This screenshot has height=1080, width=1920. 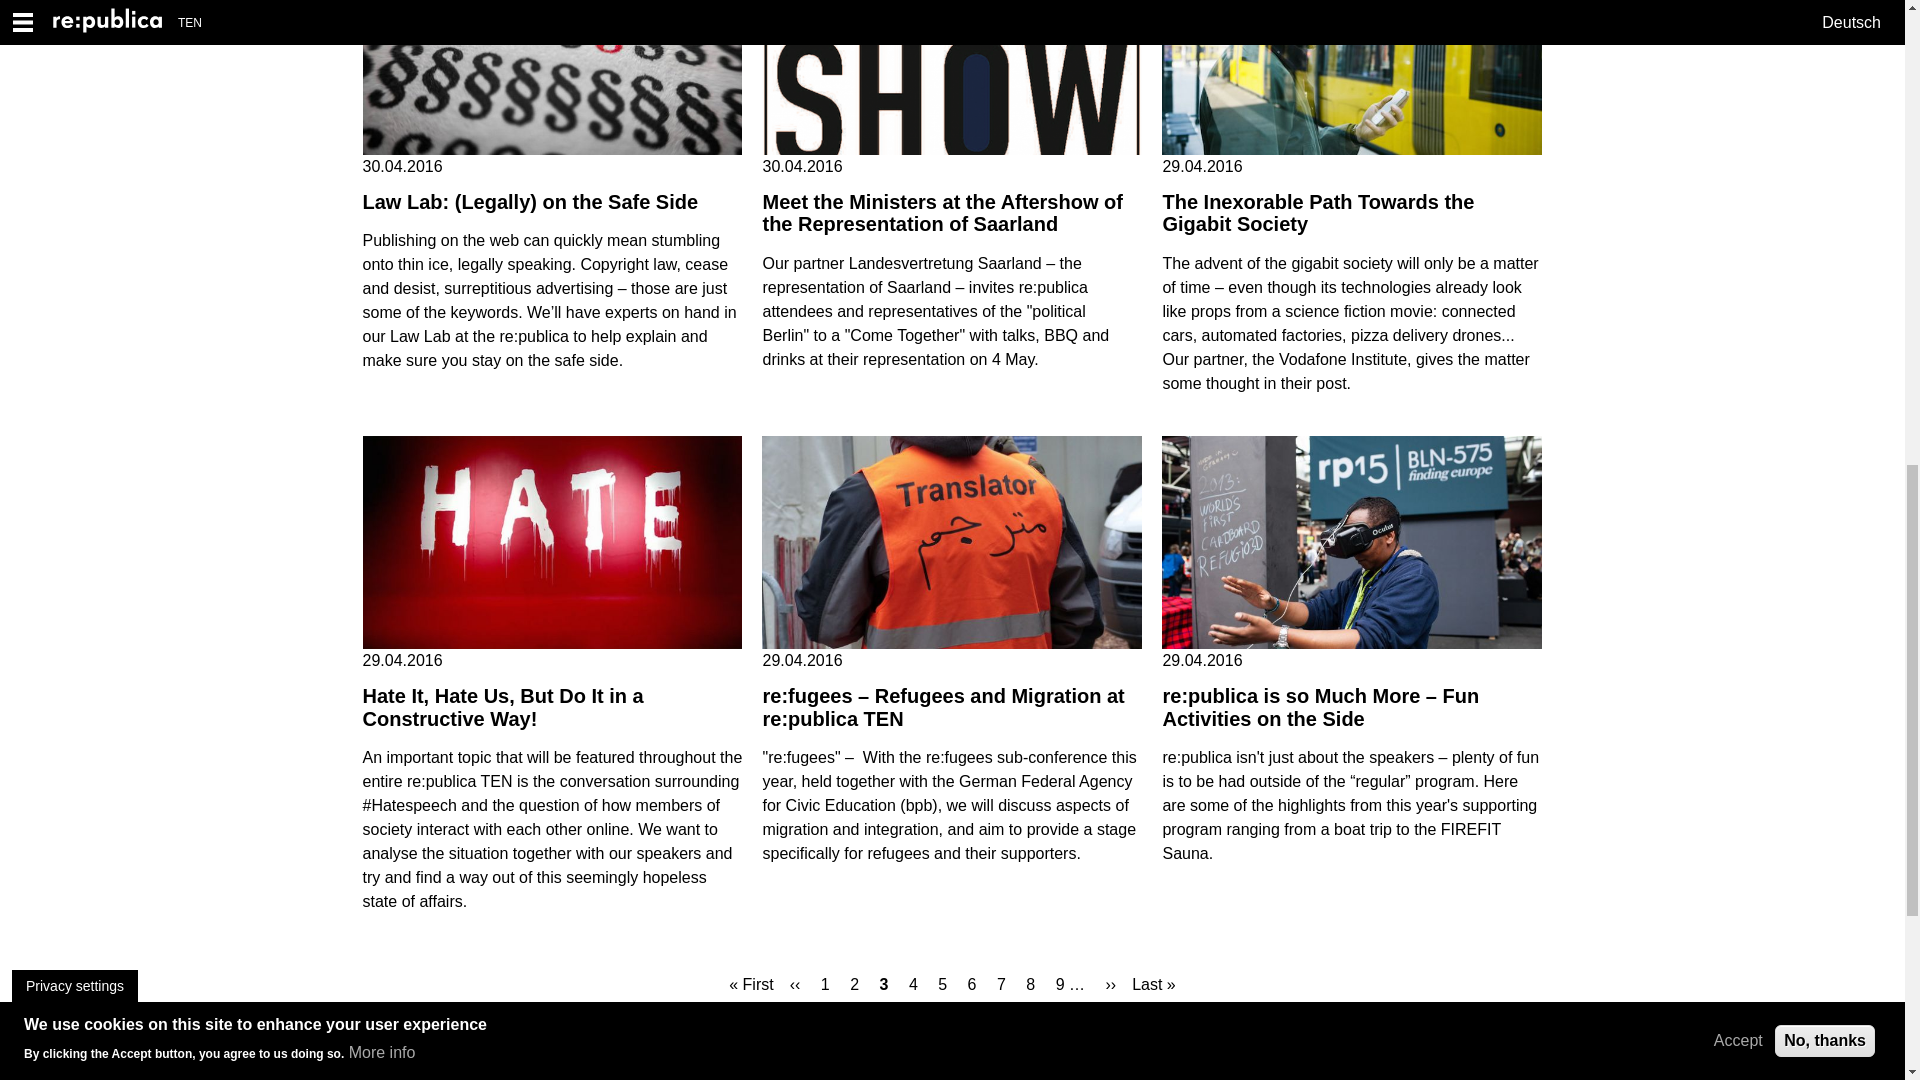 I want to click on hate.jpg, so click(x=552, y=543).